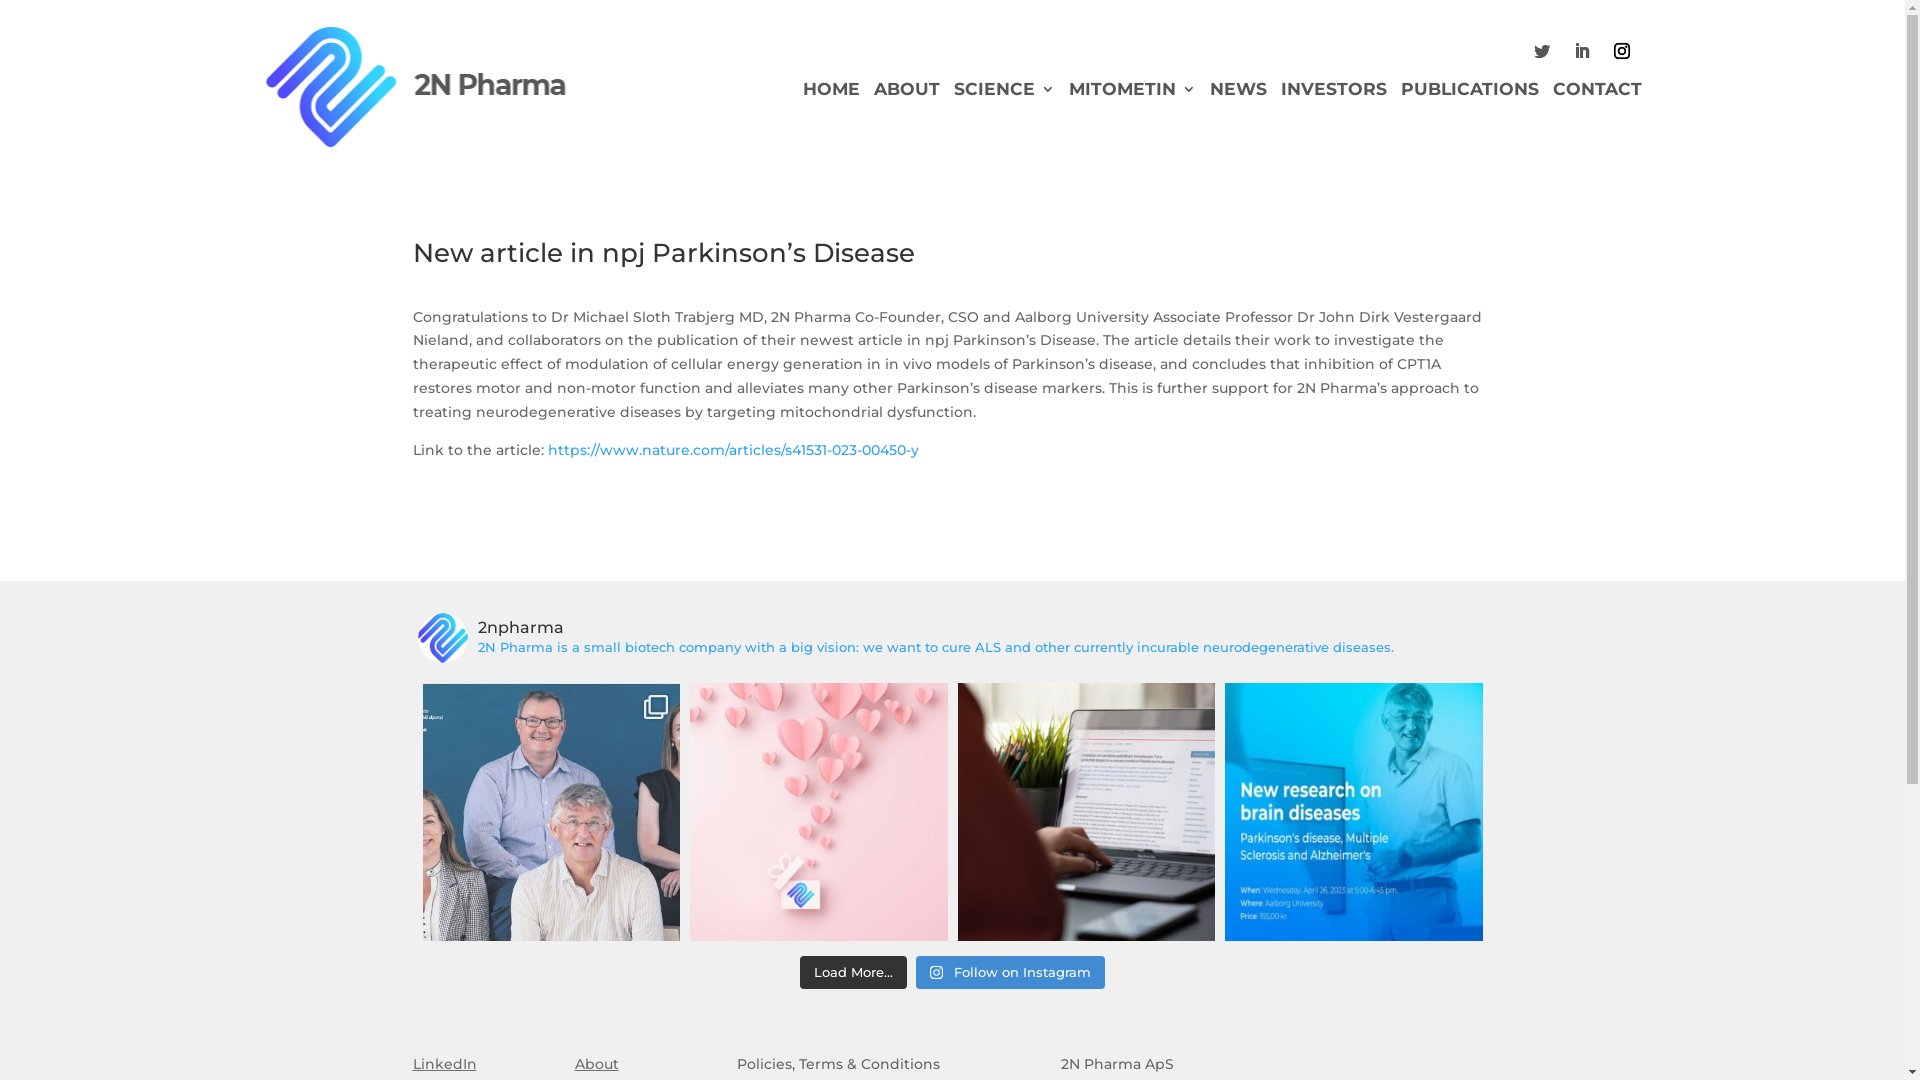  Describe the element at coordinates (1582, 51) in the screenshot. I see `Follow on LinkedIn` at that location.